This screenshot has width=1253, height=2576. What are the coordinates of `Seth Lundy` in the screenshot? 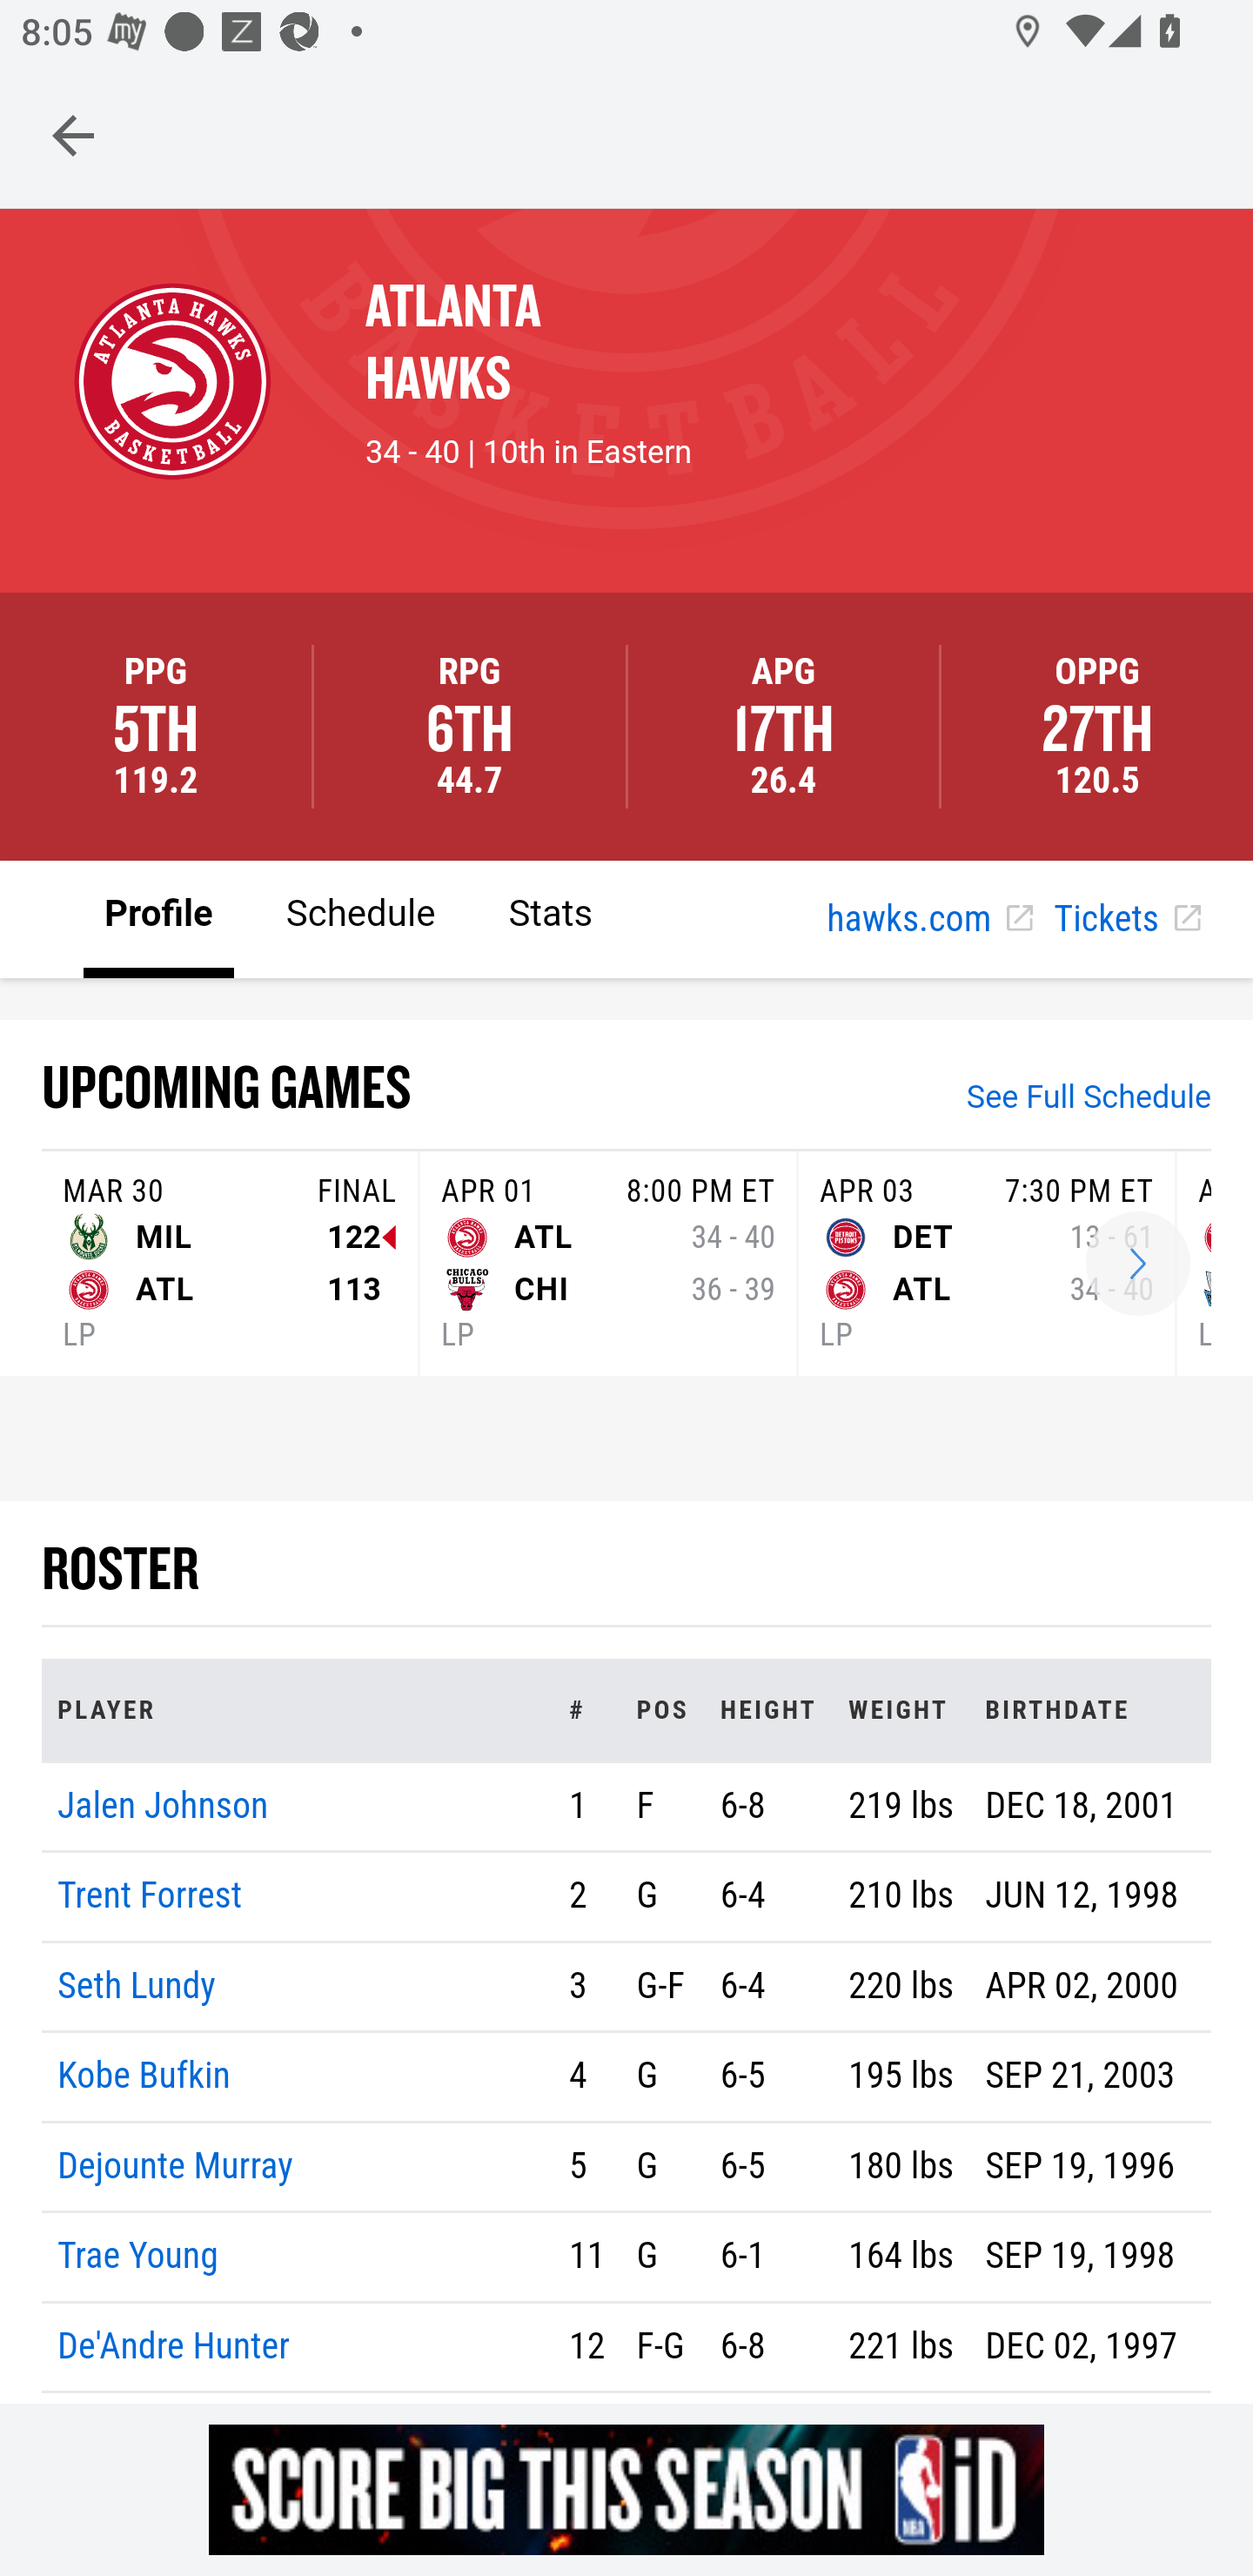 It's located at (137, 1984).